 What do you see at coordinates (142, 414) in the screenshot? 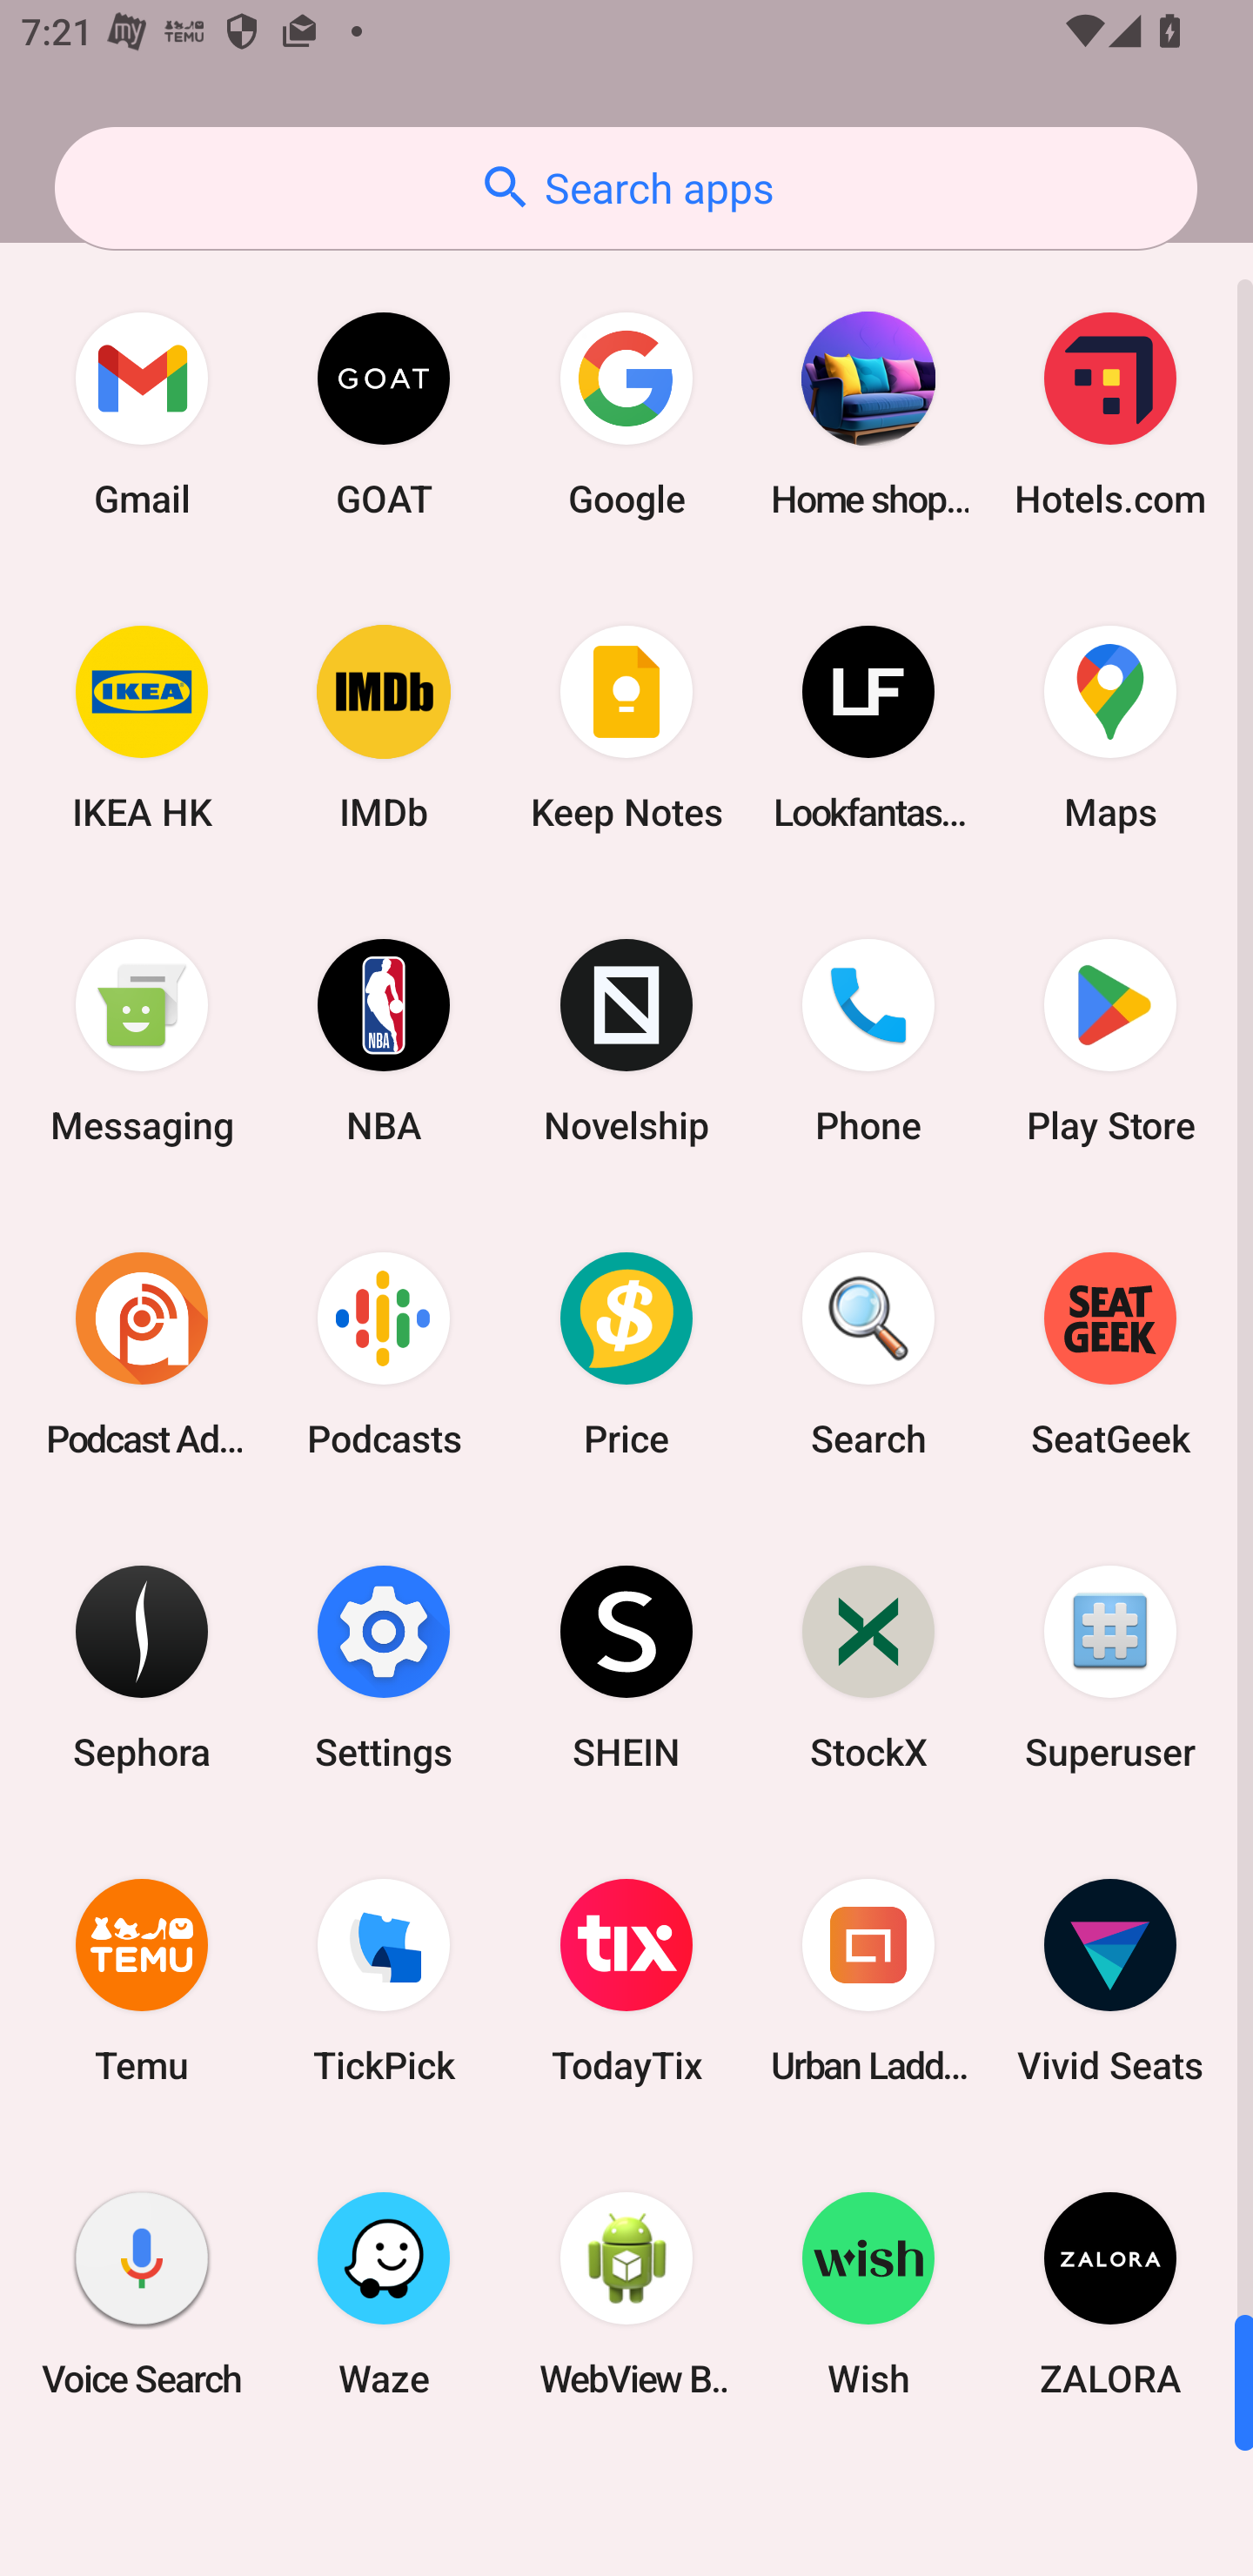
I see `Gmail` at bounding box center [142, 414].